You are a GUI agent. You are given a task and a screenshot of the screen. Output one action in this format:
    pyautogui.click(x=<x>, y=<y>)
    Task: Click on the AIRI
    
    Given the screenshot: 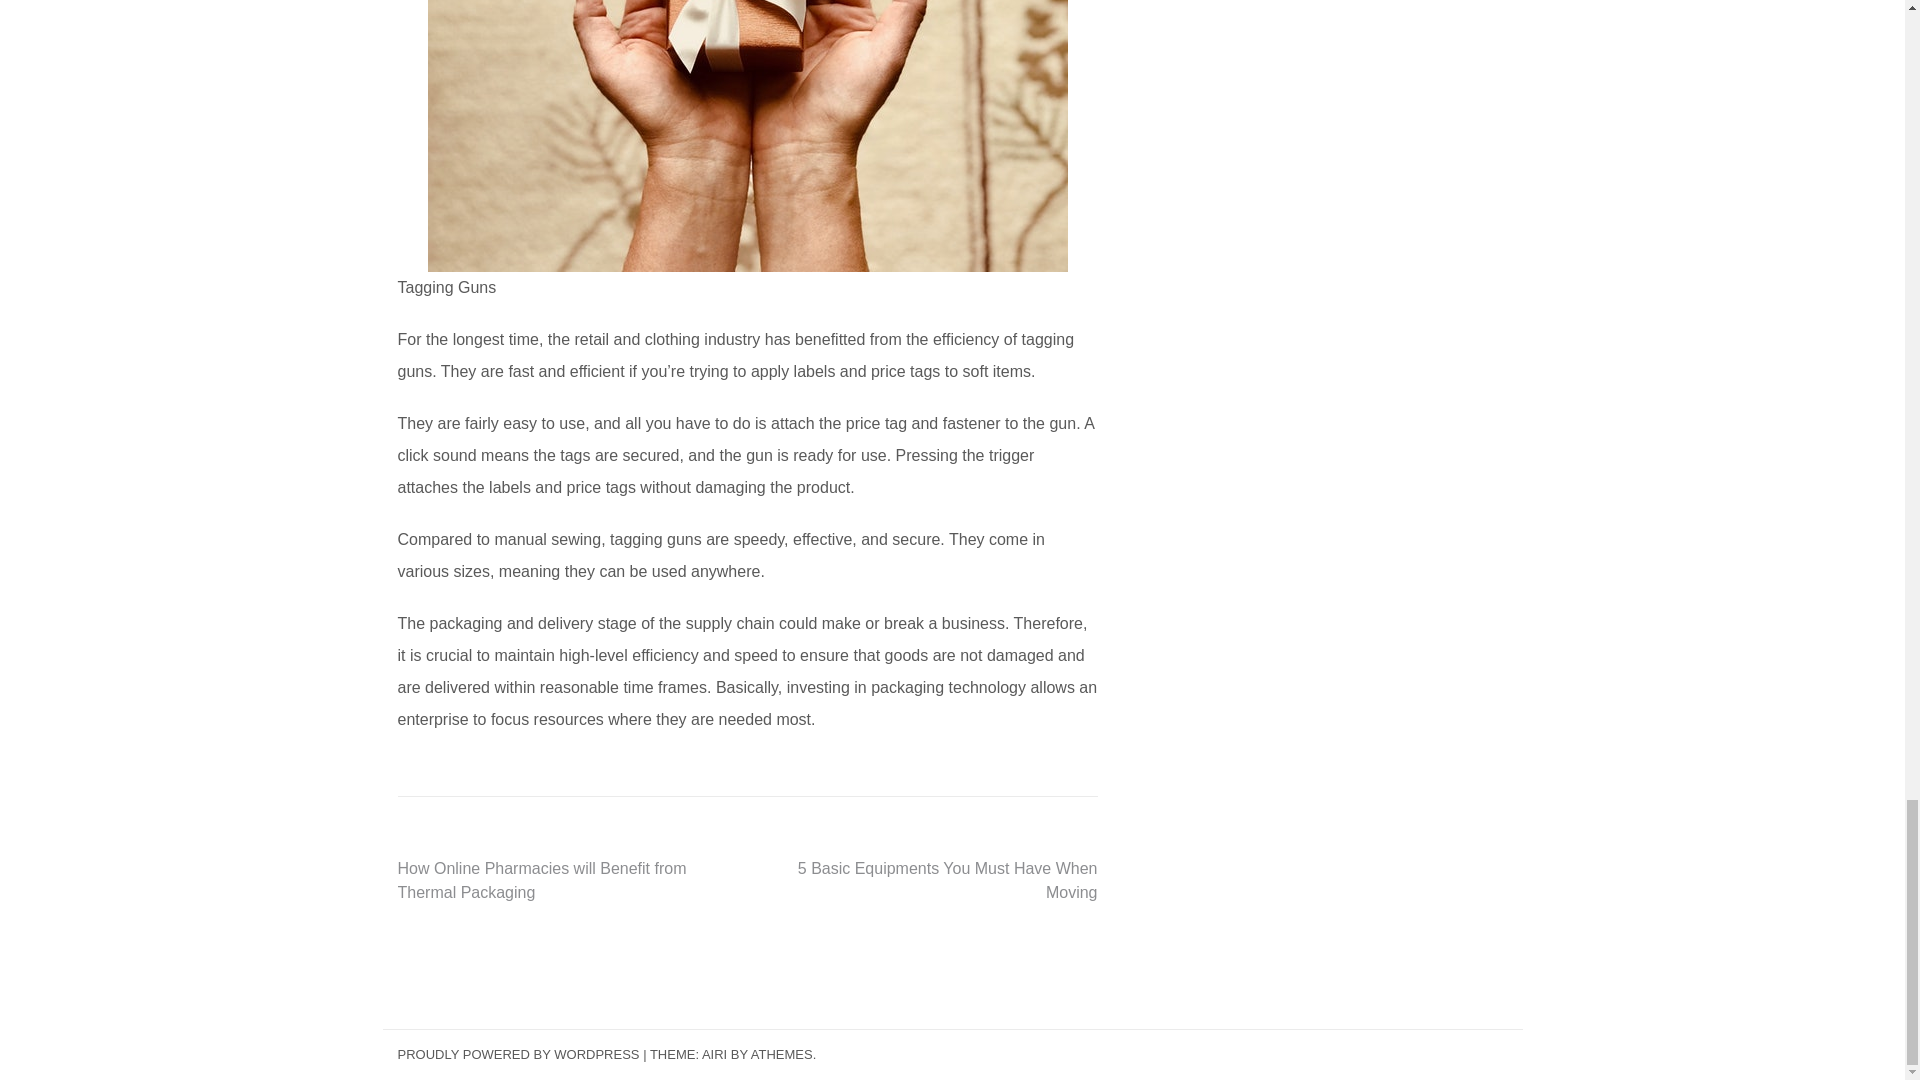 What is the action you would take?
    pyautogui.click(x=714, y=1054)
    